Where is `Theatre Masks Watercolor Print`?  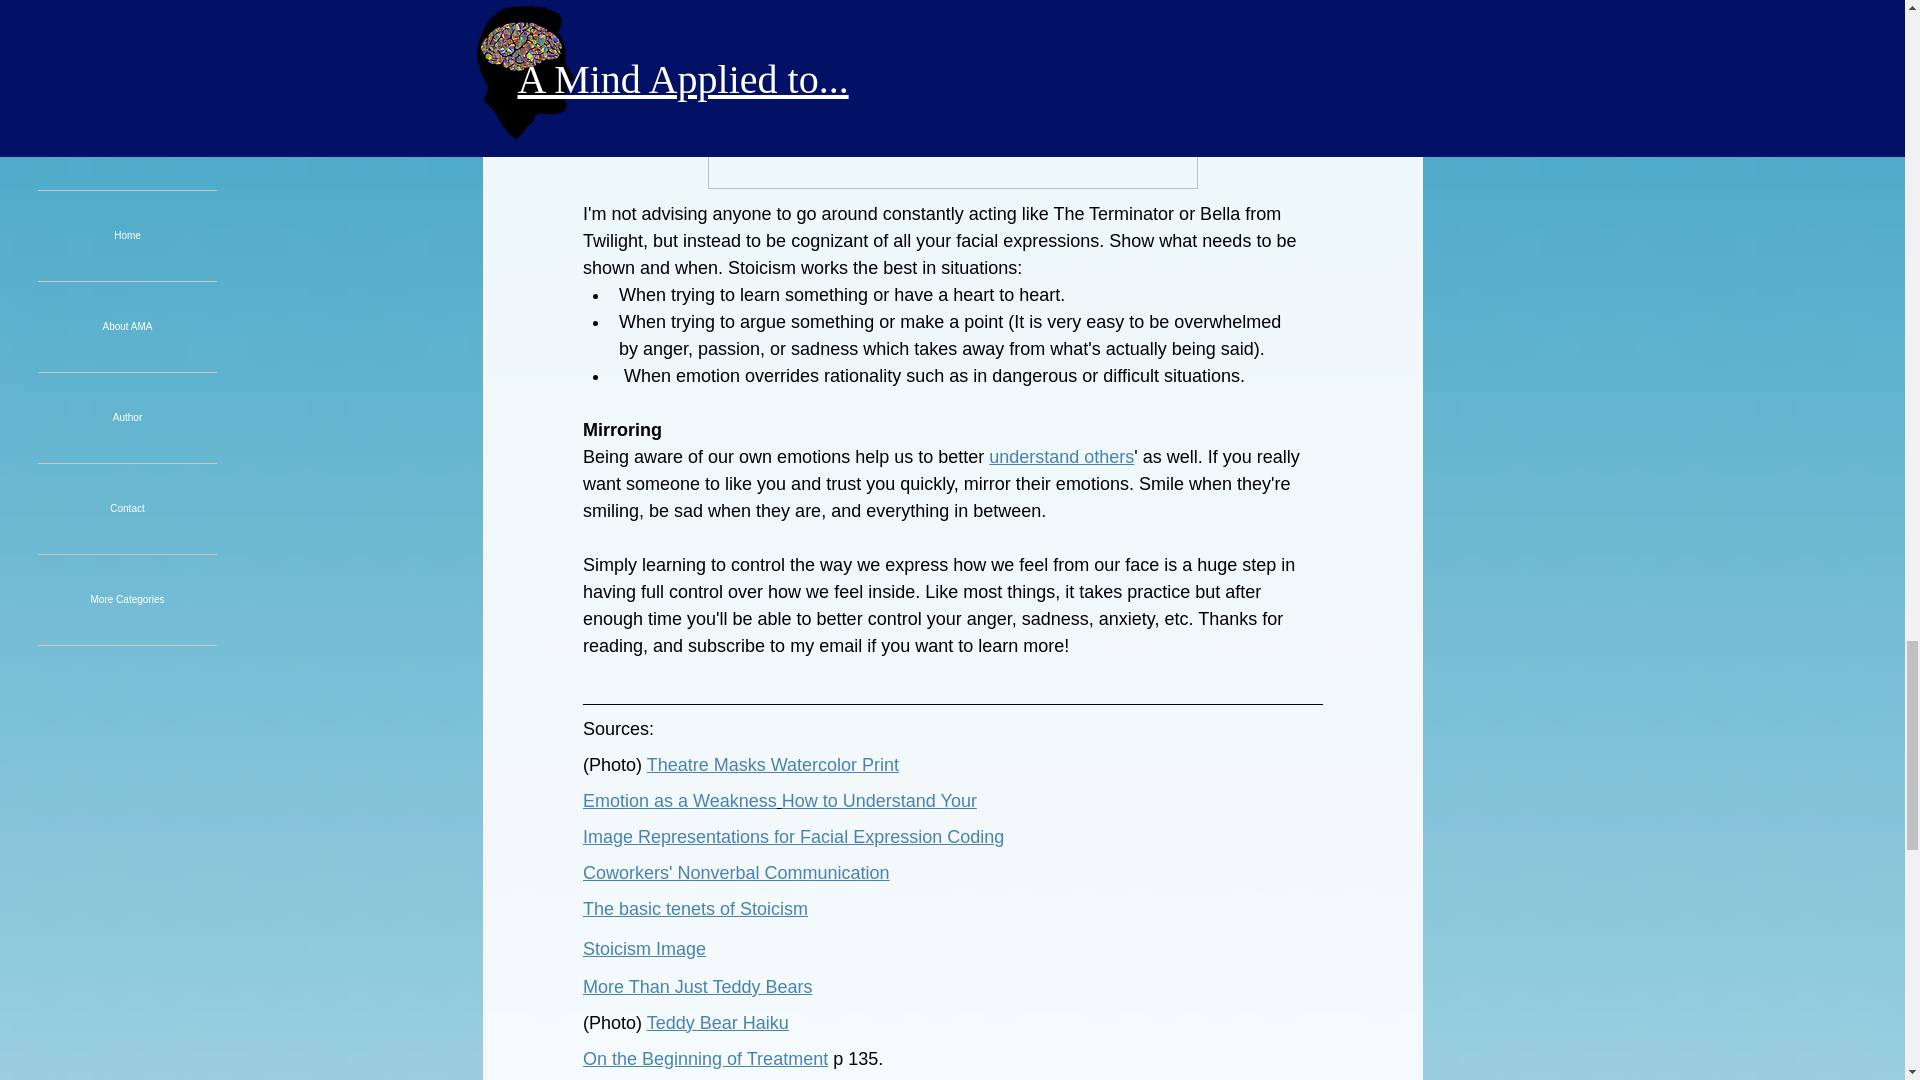 Theatre Masks Watercolor Print is located at coordinates (772, 764).